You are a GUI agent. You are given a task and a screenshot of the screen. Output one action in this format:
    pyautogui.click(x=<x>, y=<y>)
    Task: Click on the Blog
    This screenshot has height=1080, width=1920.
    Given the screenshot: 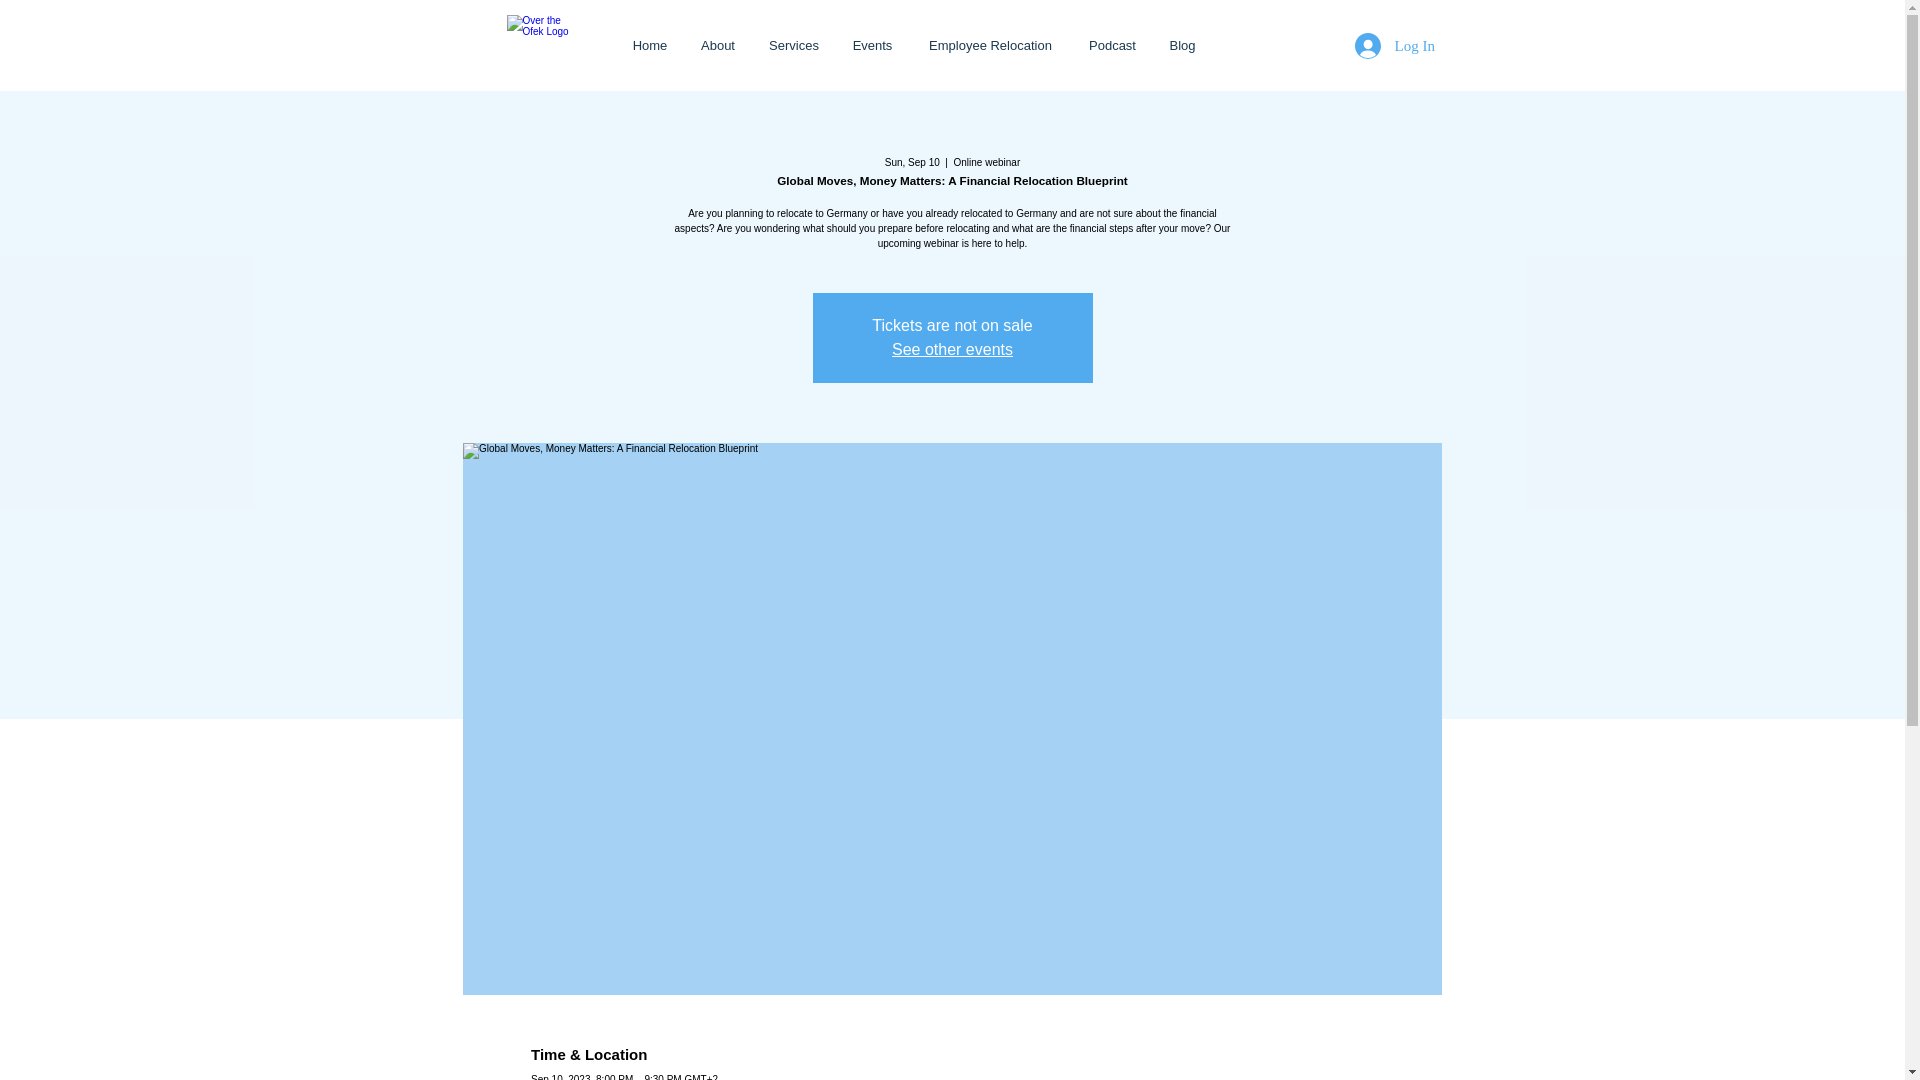 What is the action you would take?
    pyautogui.click(x=1182, y=46)
    